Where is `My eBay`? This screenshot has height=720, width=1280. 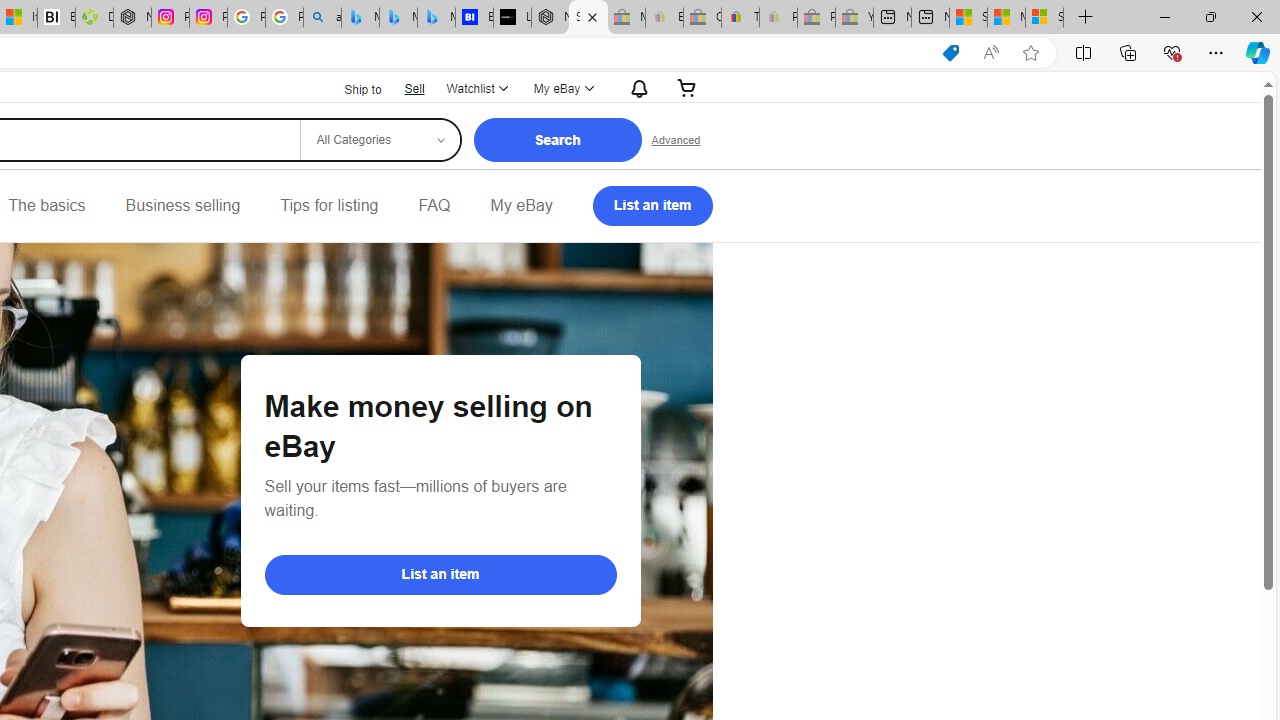 My eBay is located at coordinates (521, 206).